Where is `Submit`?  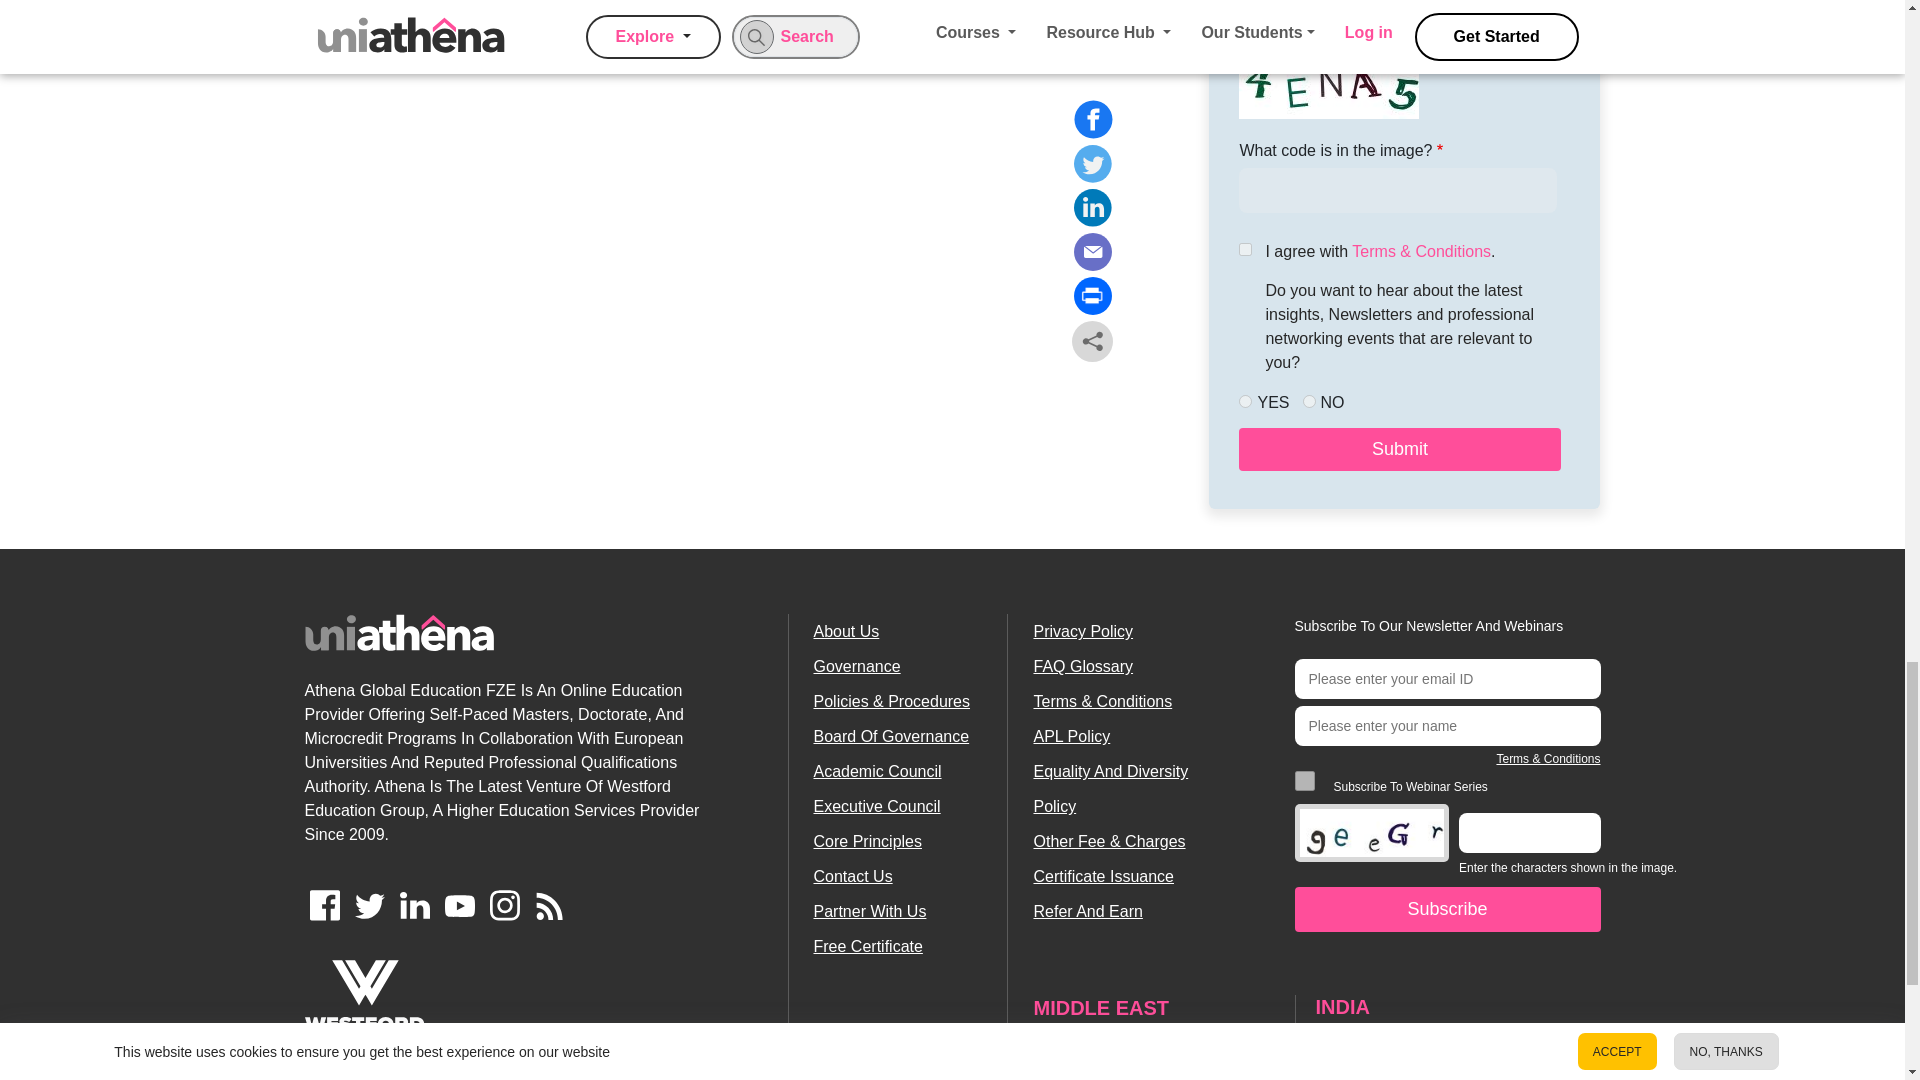 Submit is located at coordinates (1398, 448).